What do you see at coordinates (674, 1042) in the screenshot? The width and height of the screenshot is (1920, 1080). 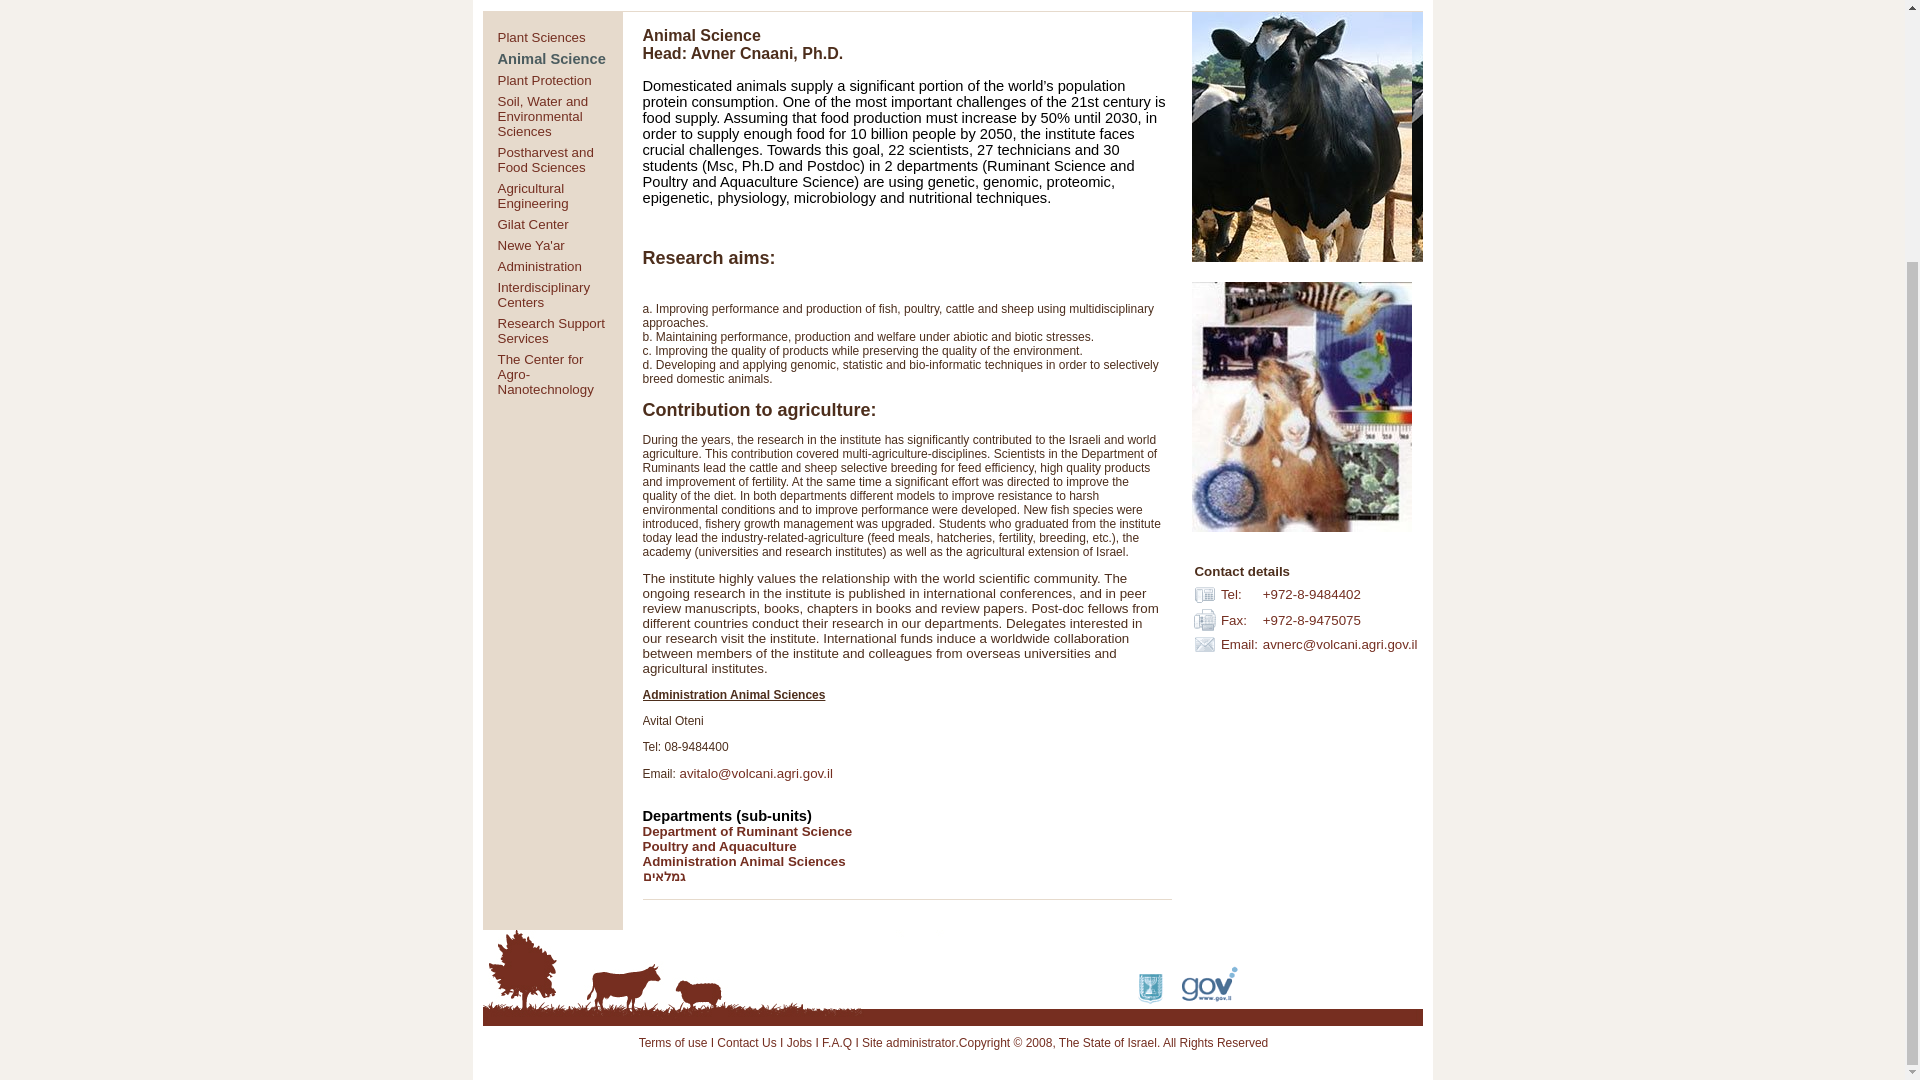 I see `Terms of use` at bounding box center [674, 1042].